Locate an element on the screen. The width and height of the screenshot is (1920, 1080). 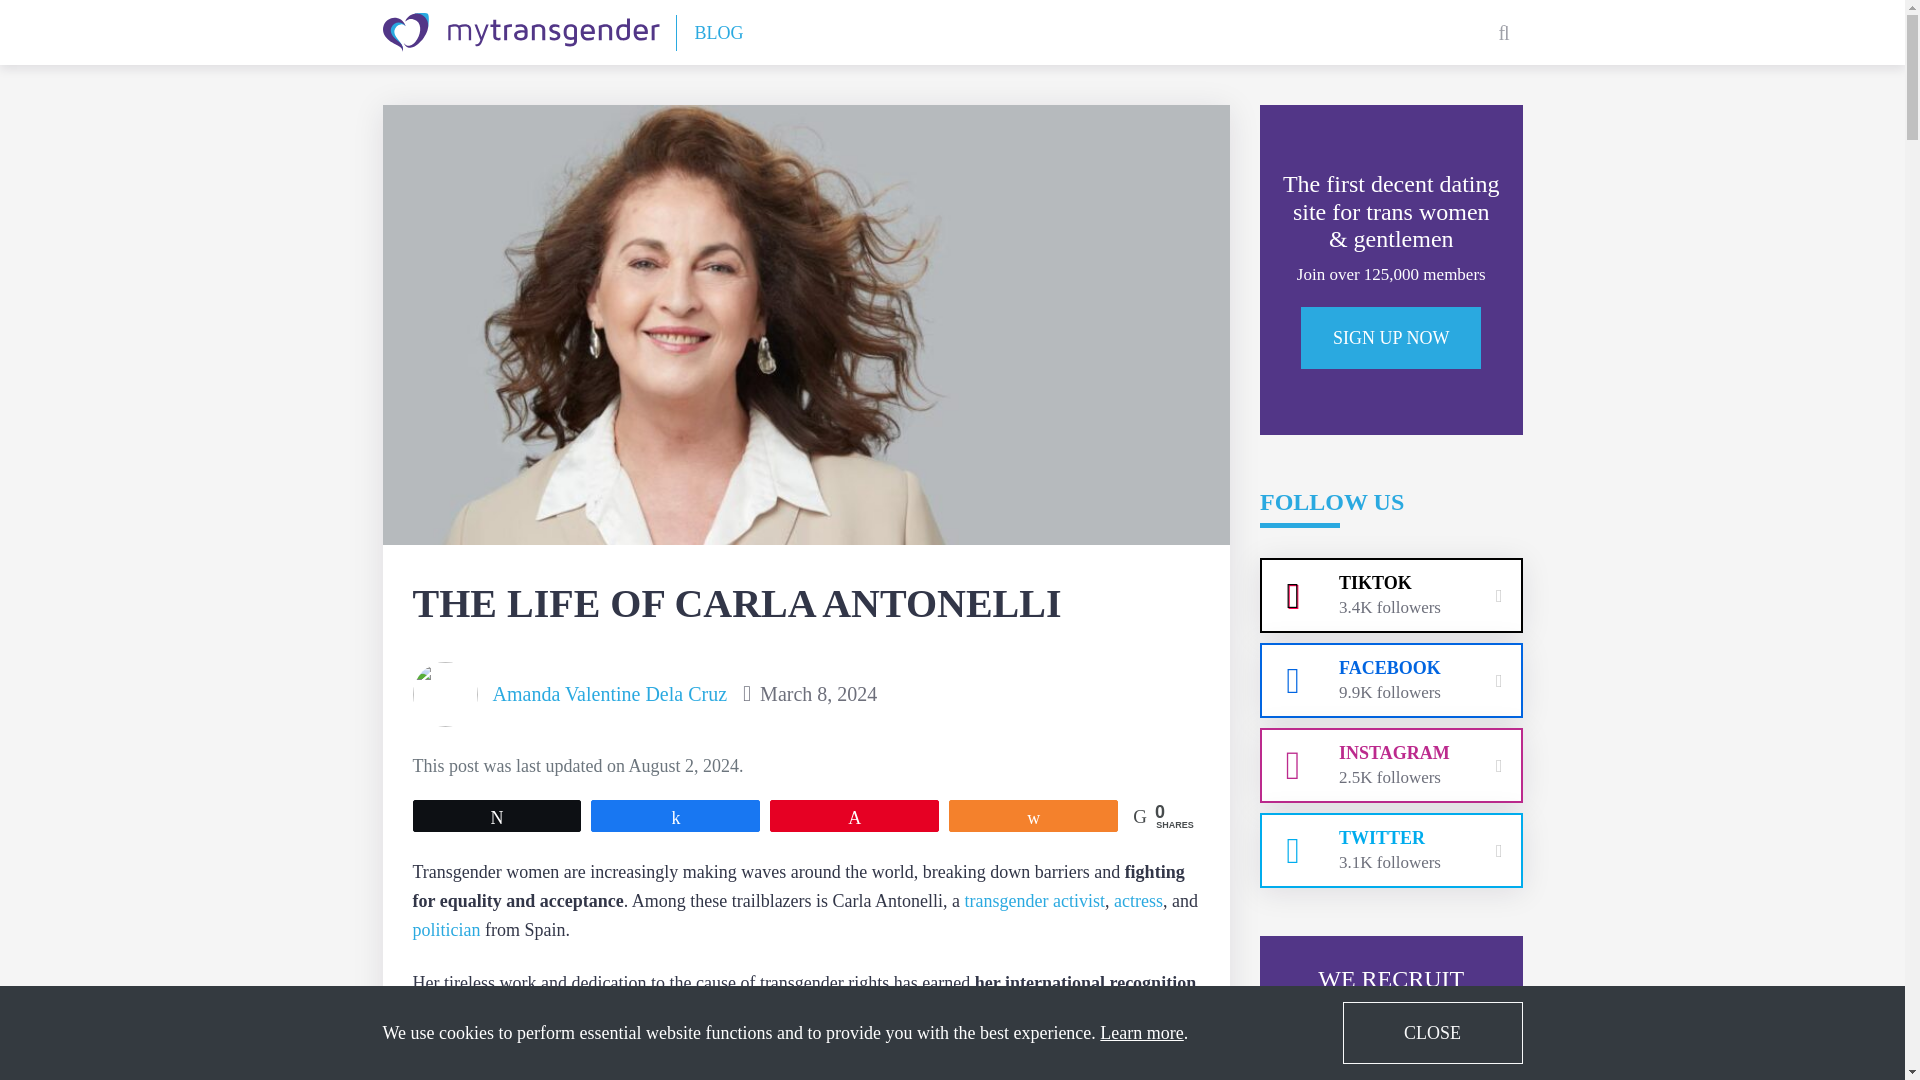
actress is located at coordinates (1138, 902).